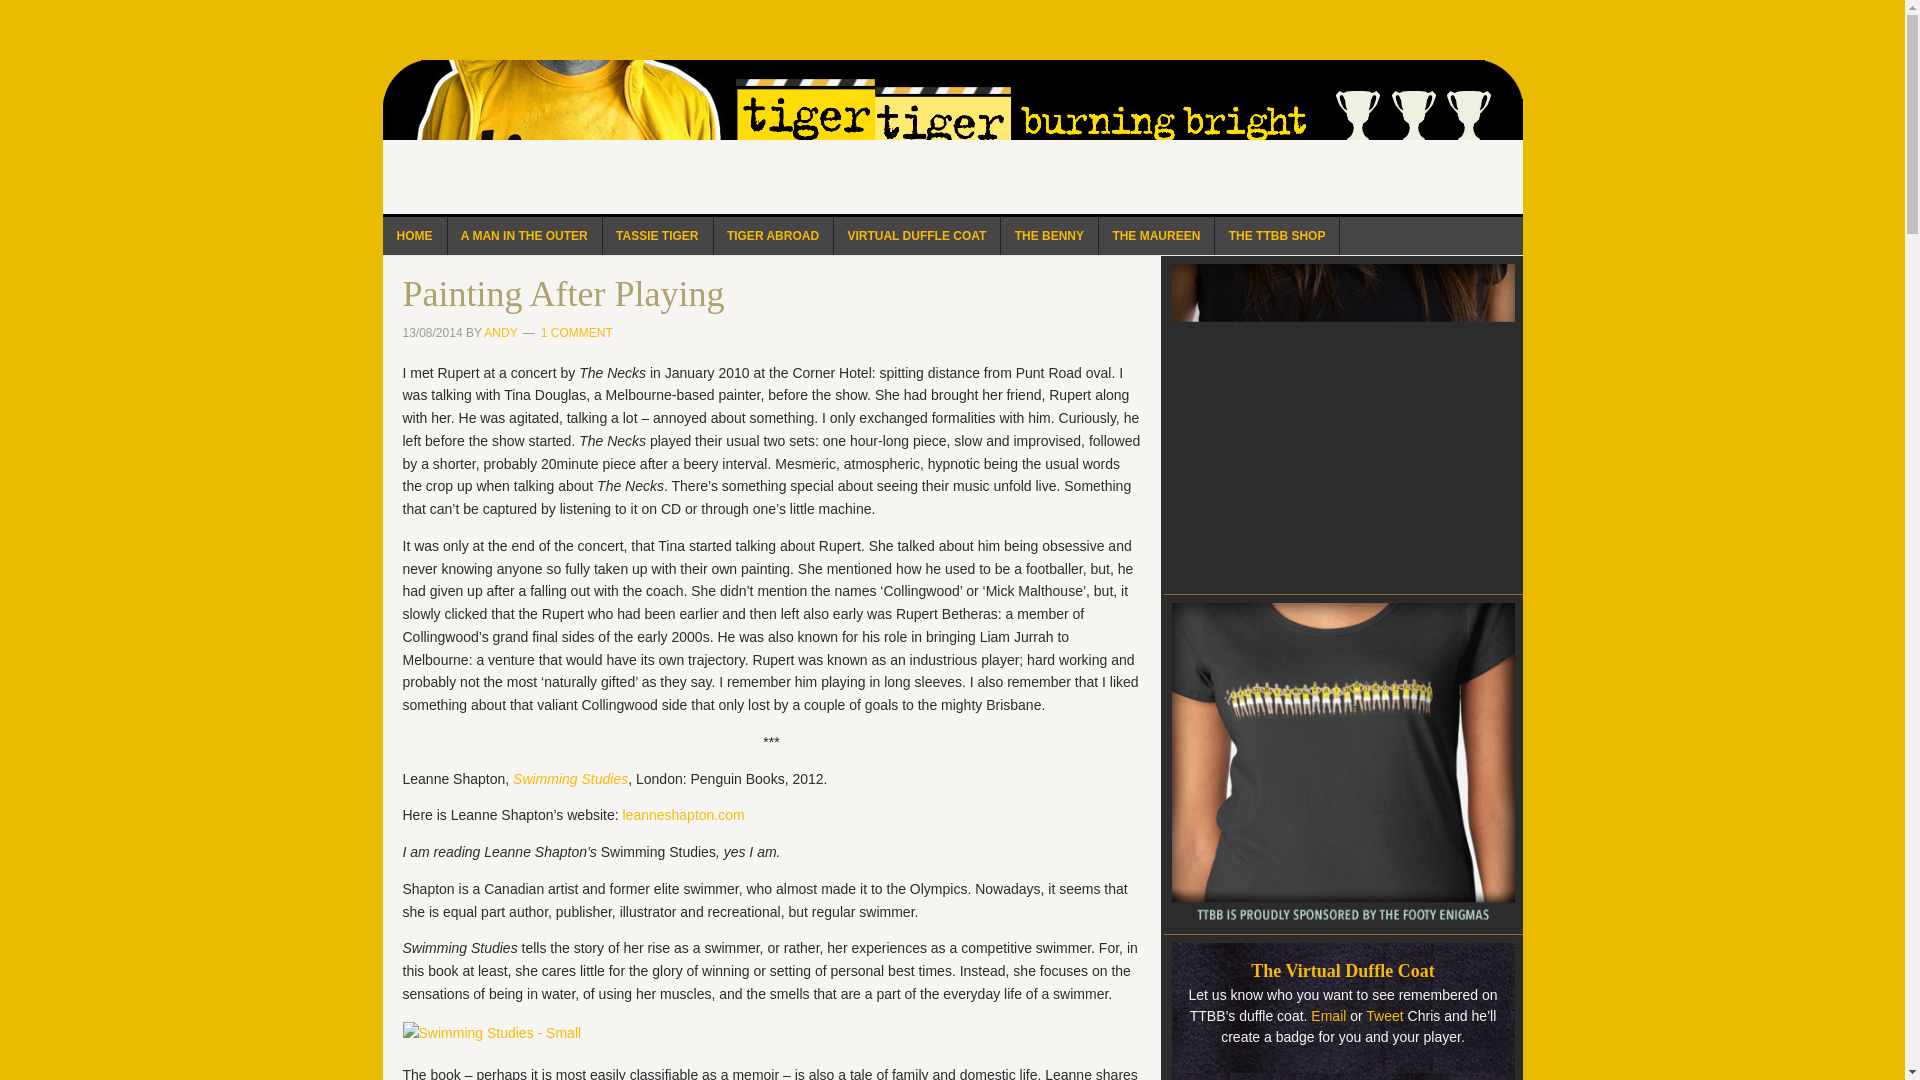  Describe the element at coordinates (562, 294) in the screenshot. I see `Painting After Playing` at that location.